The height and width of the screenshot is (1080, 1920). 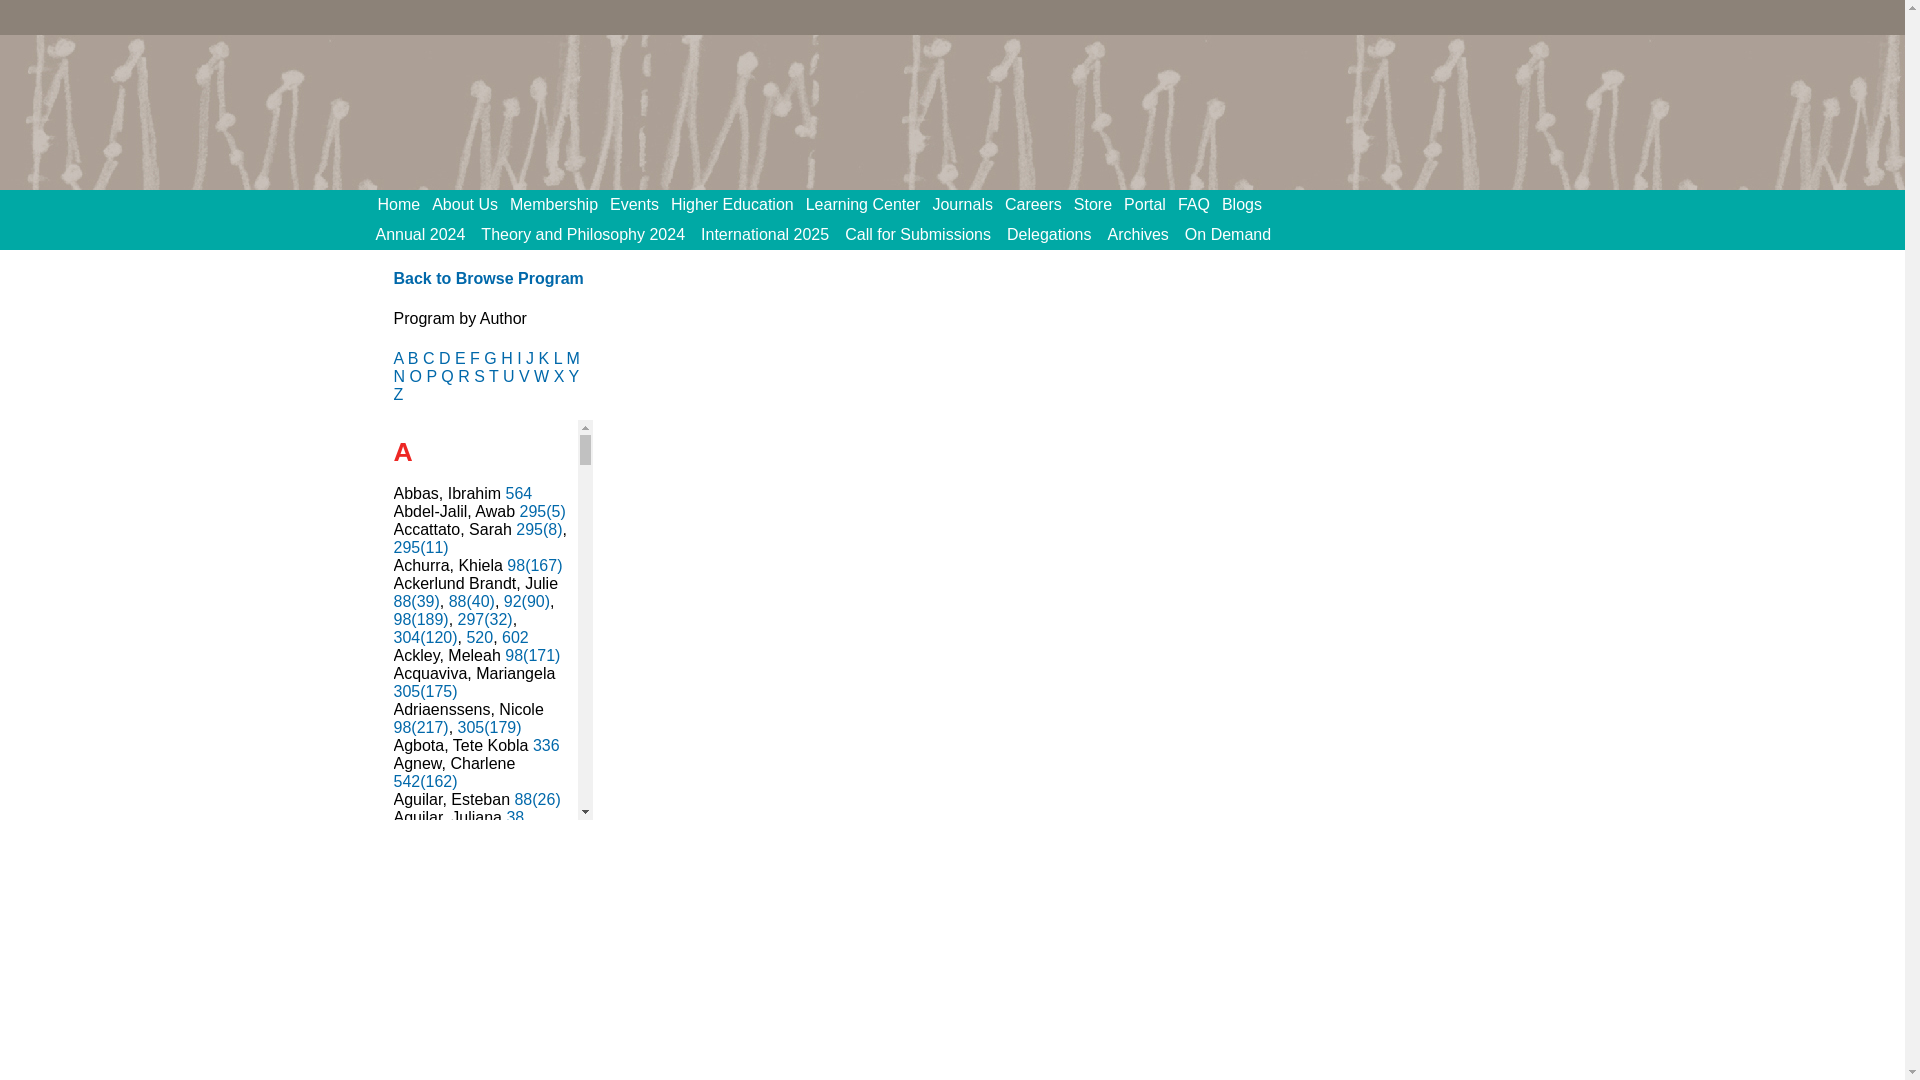 I want to click on International 2025, so click(x=765, y=234).